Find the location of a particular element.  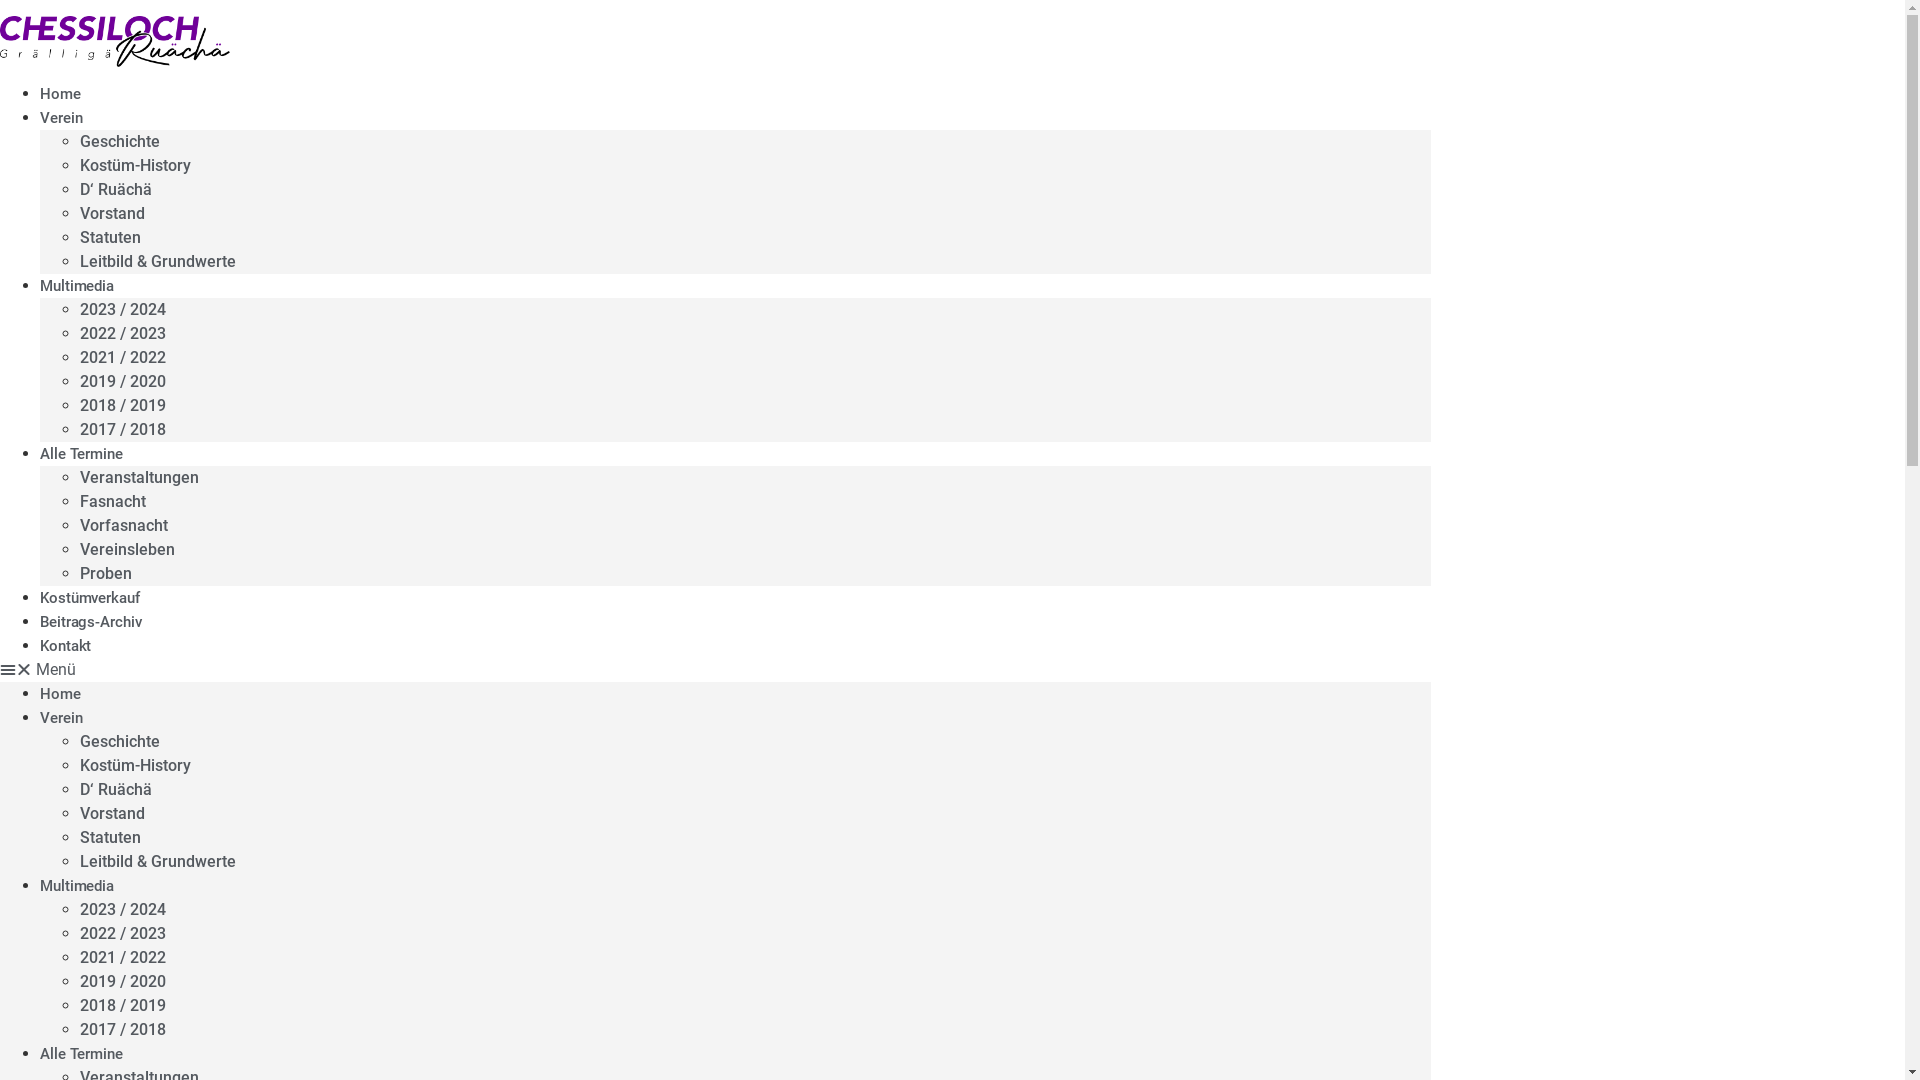

2023 / 2024 is located at coordinates (123, 310).